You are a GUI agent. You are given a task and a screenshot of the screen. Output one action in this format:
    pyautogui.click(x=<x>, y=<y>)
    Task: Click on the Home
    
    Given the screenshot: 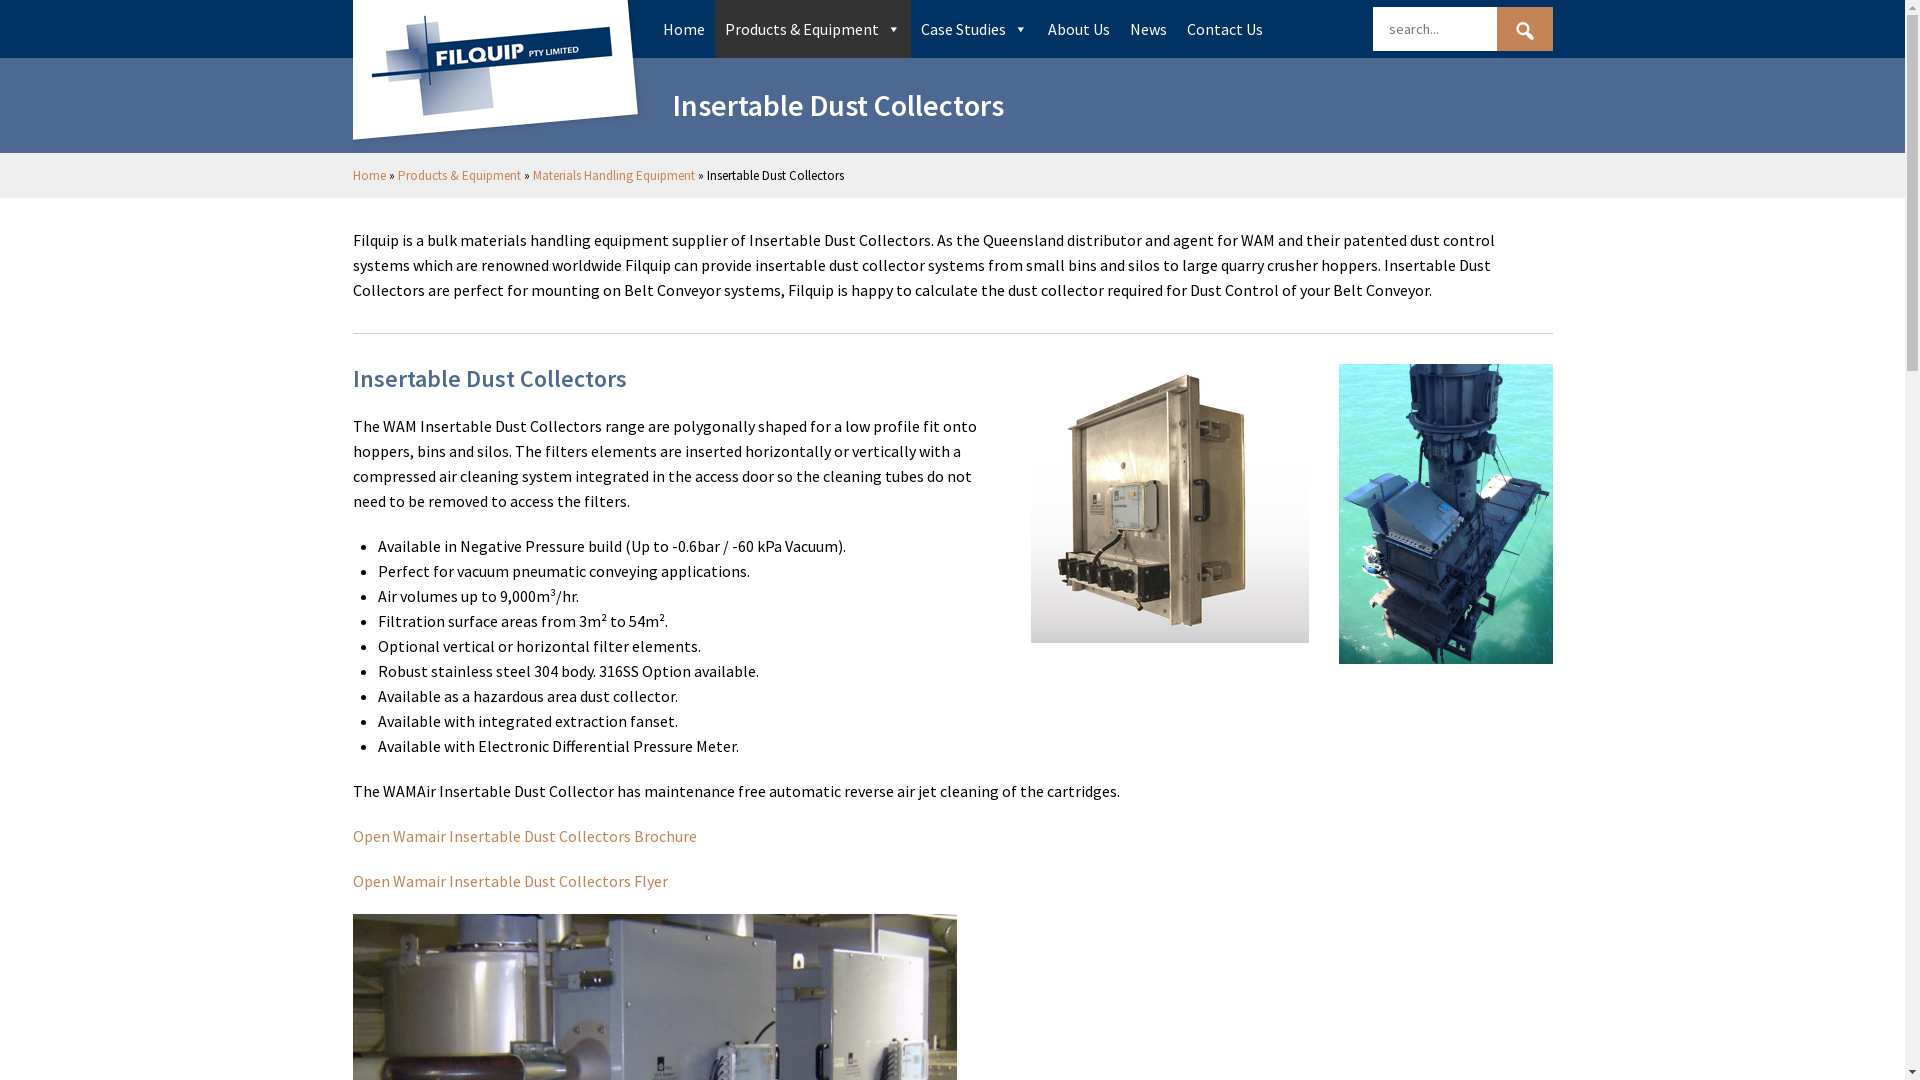 What is the action you would take?
    pyautogui.click(x=368, y=176)
    